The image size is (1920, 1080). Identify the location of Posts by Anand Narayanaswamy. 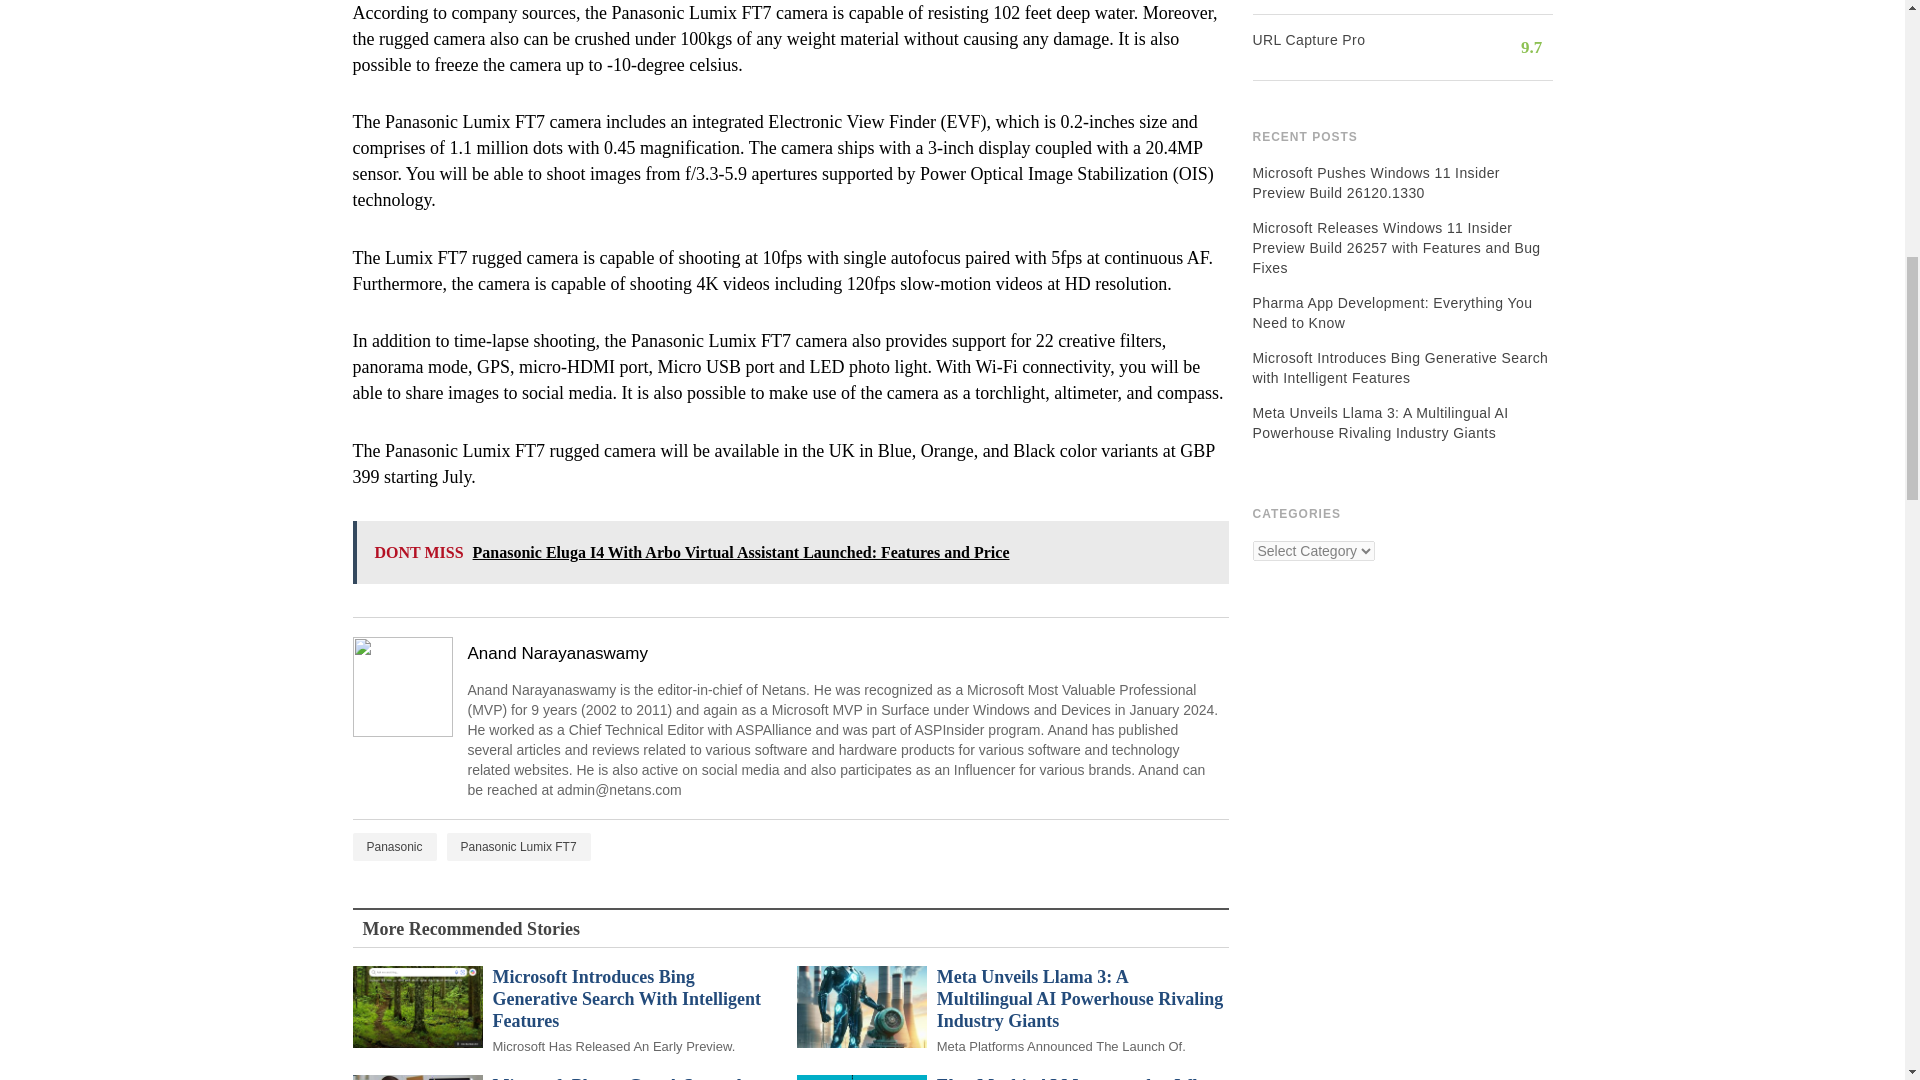
(844, 654).